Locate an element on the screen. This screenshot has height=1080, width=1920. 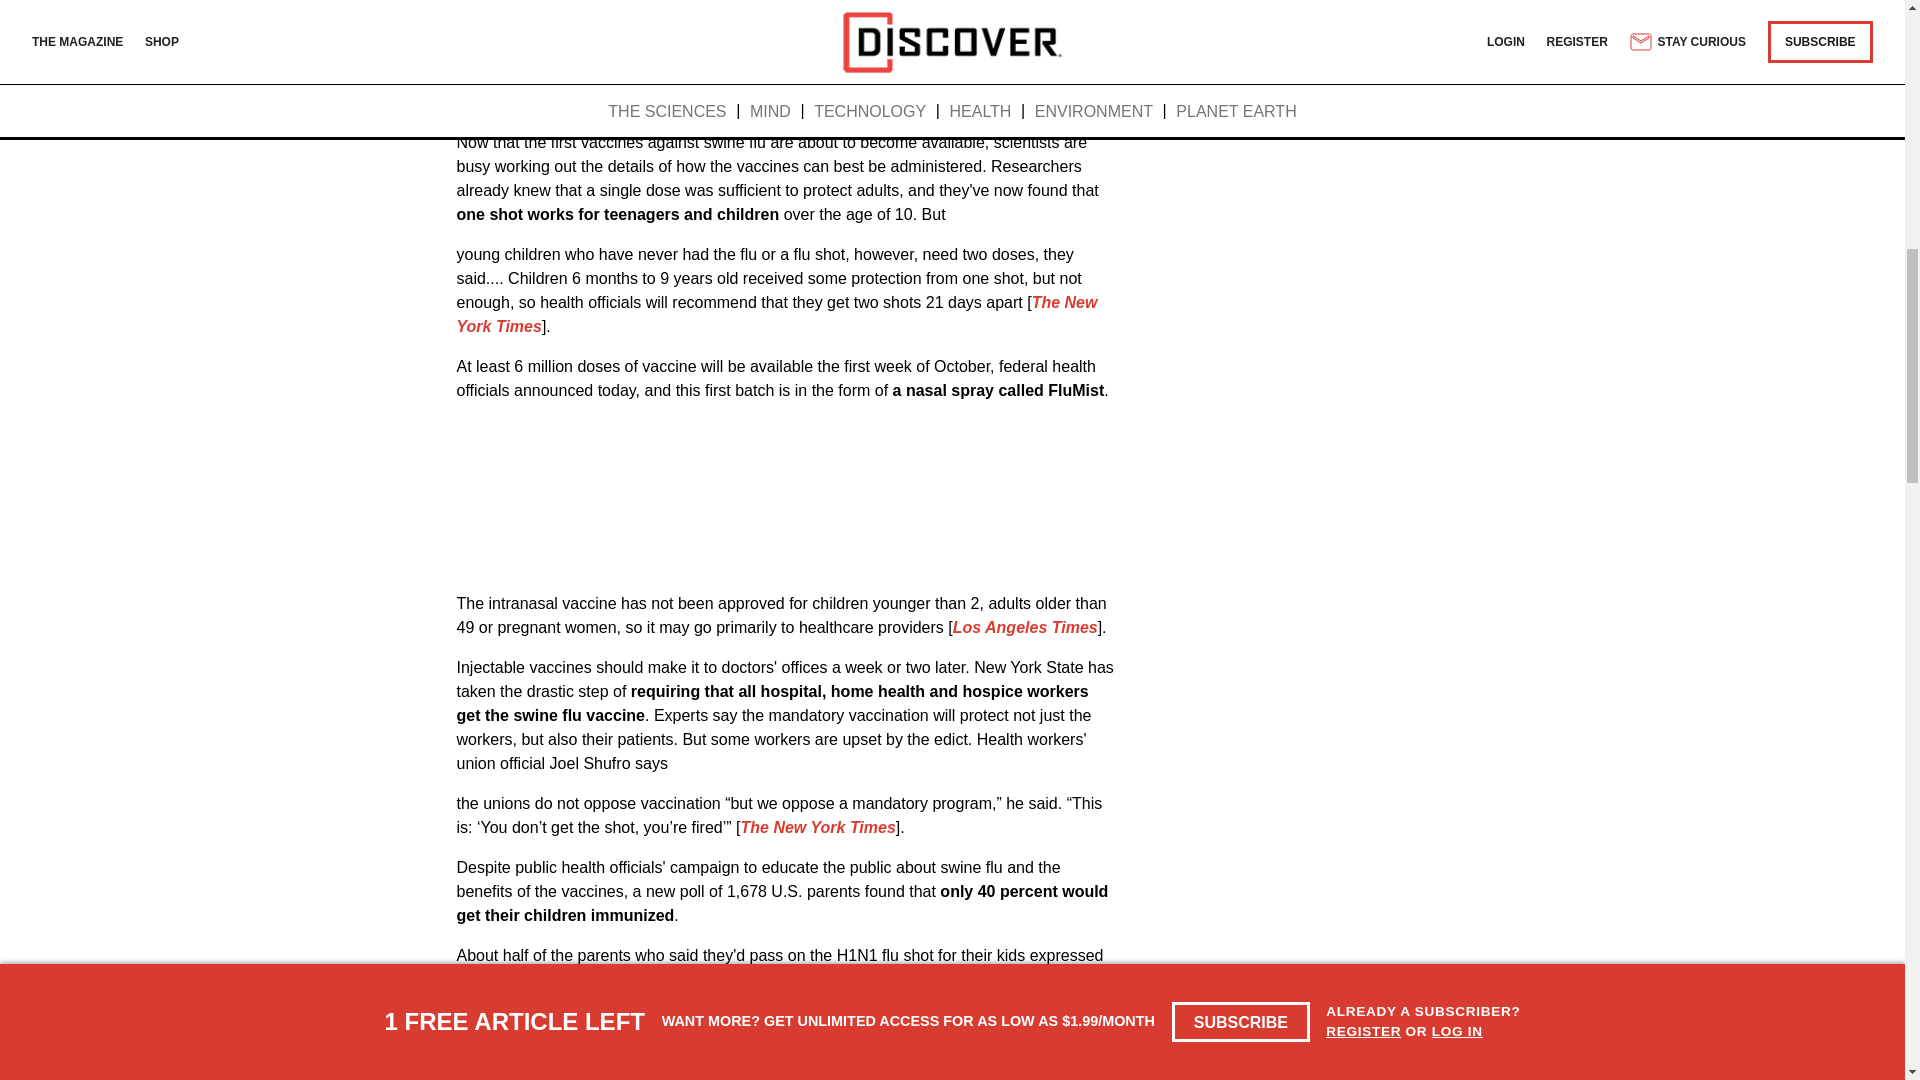
Los Angeles Times is located at coordinates (890, 979).